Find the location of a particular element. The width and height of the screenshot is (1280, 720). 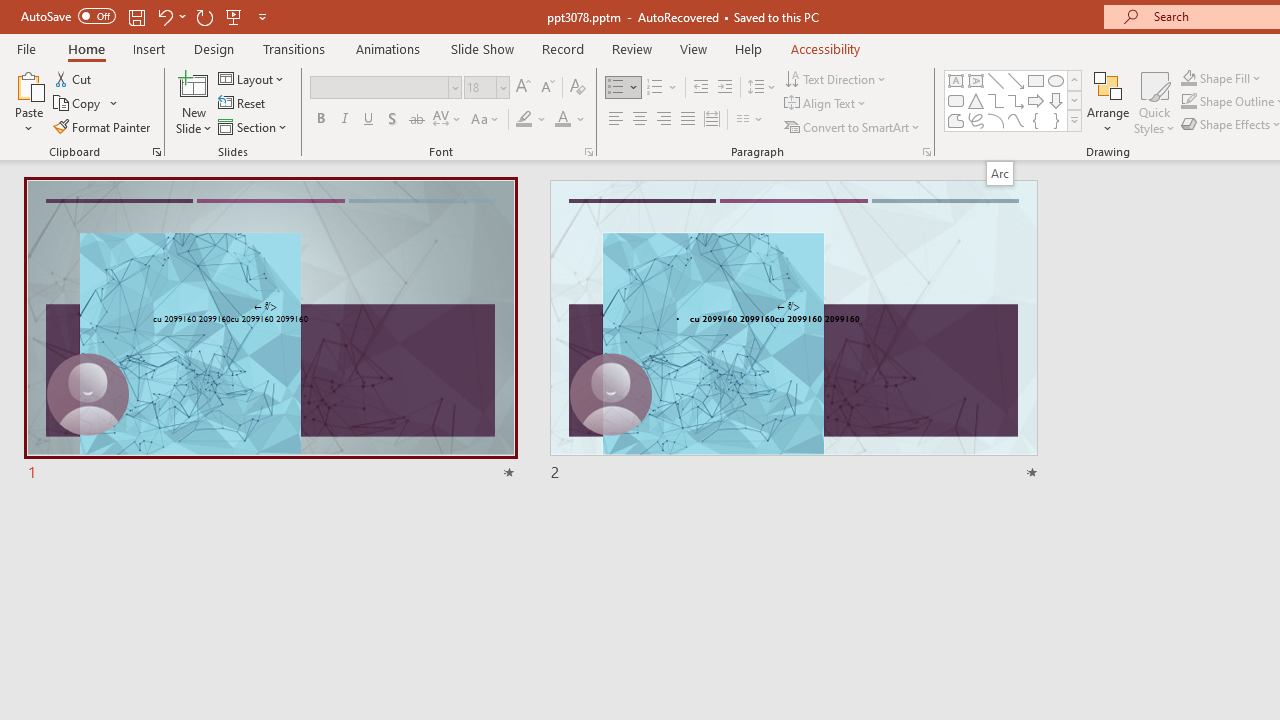

Freeform: Shape is located at coordinates (956, 120).